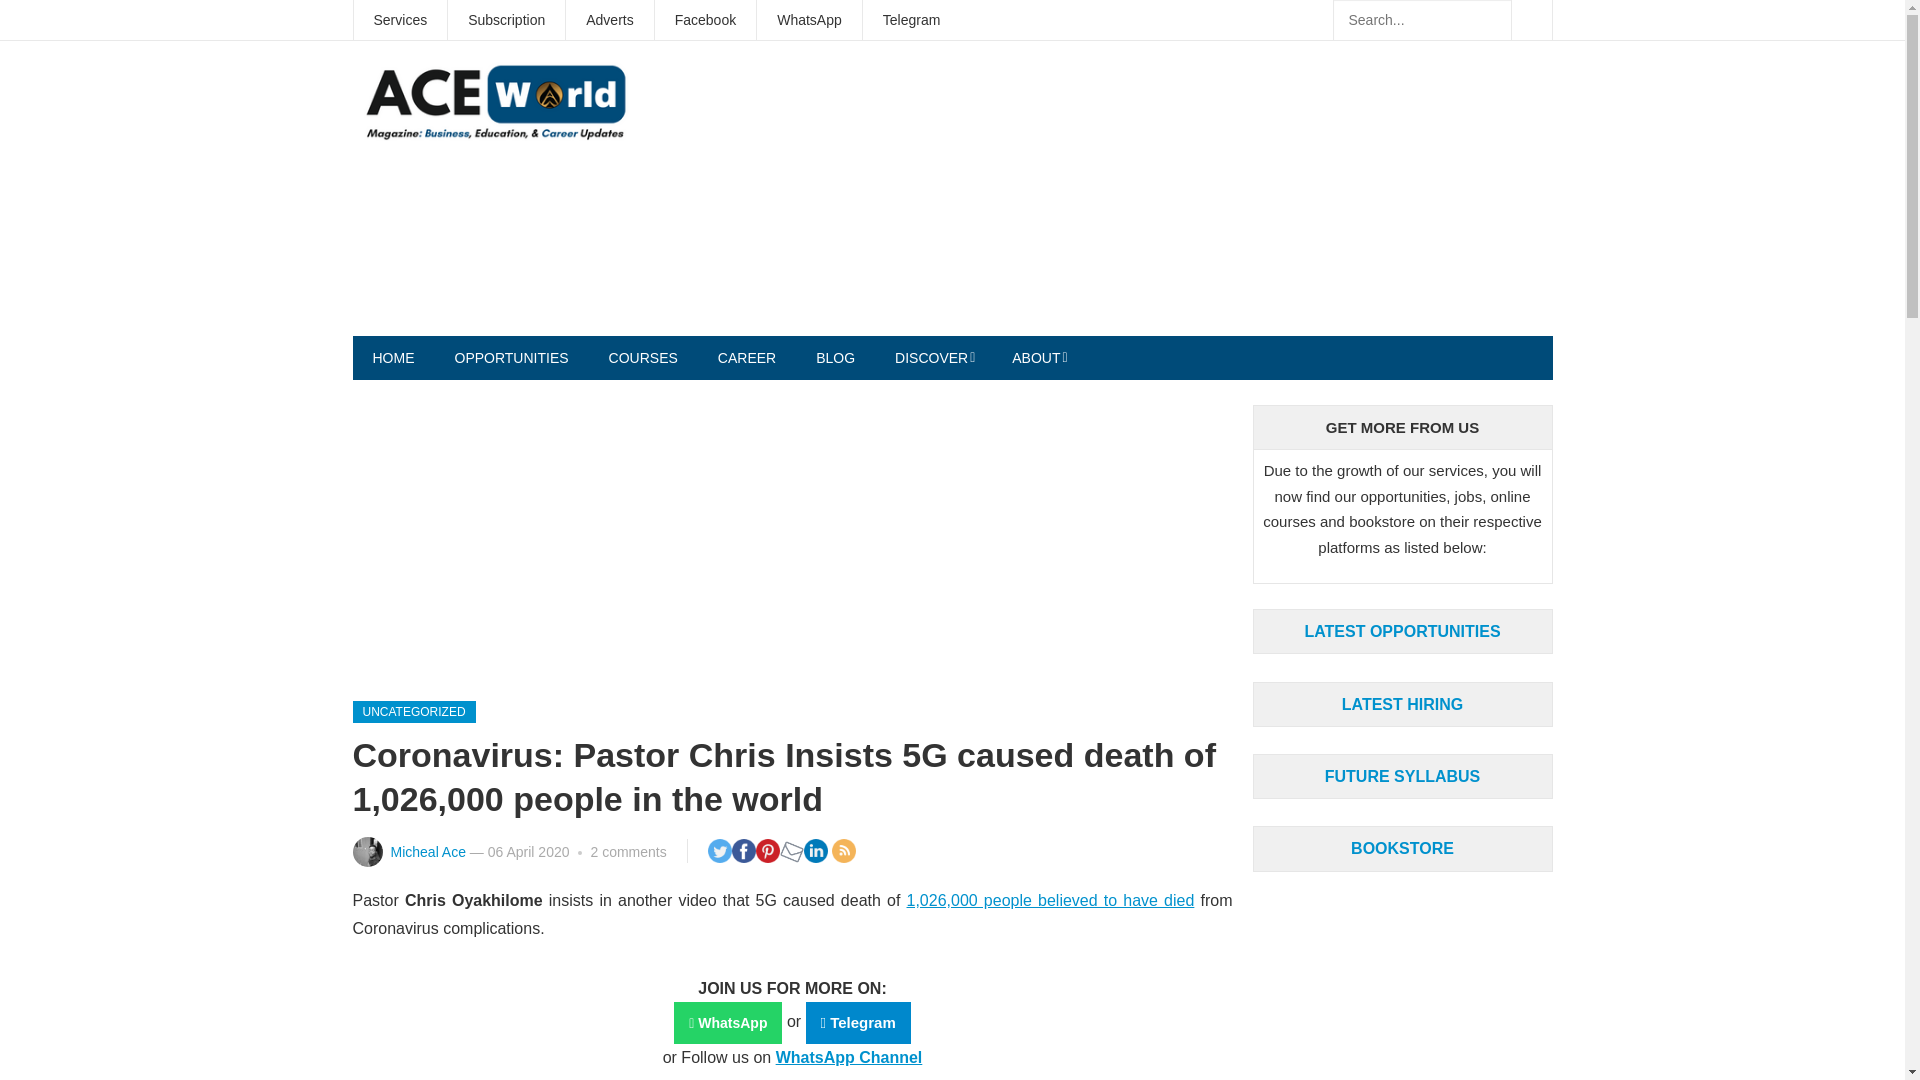 This screenshot has height=1080, width=1920. I want to click on BLOG, so click(836, 358).